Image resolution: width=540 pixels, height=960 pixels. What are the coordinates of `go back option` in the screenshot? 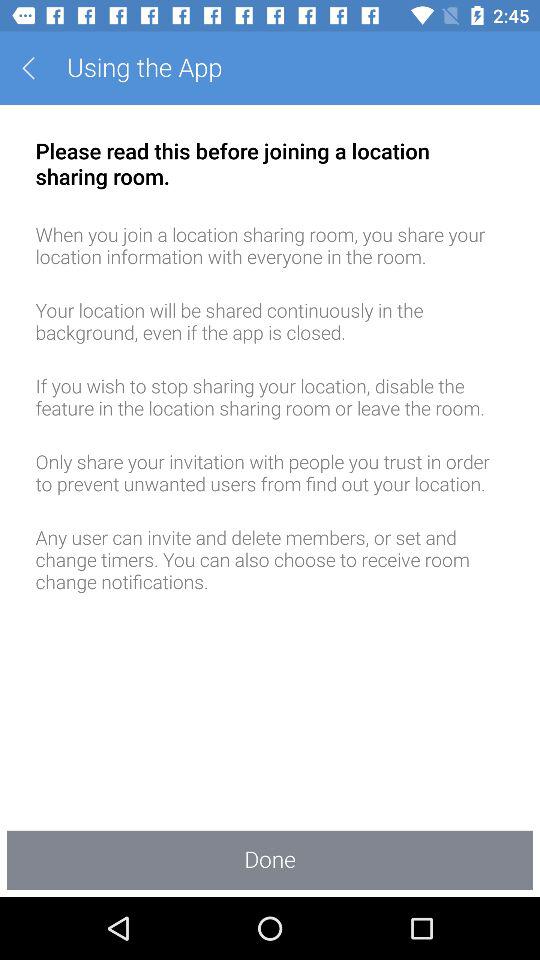 It's located at (36, 68).